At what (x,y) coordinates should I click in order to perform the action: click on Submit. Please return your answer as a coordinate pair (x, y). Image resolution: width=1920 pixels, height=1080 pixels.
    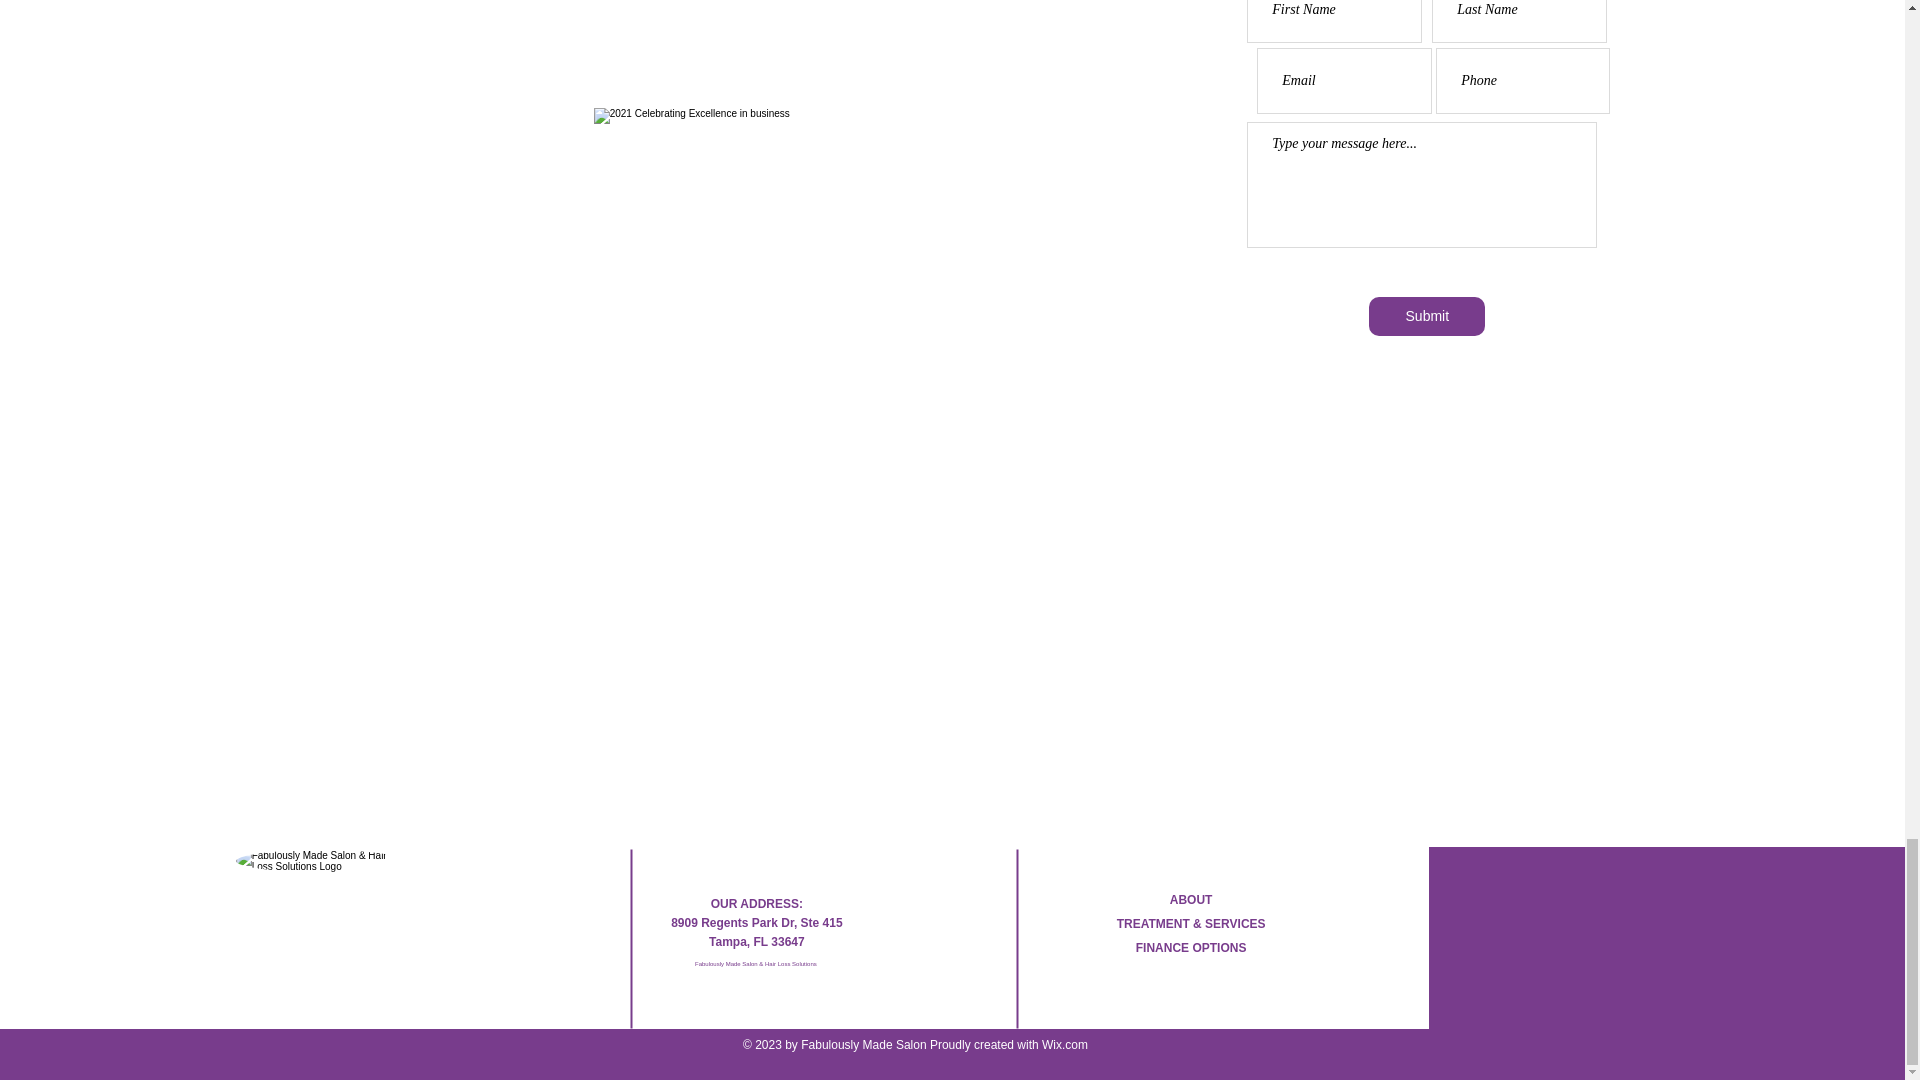
    Looking at the image, I should click on (1426, 316).